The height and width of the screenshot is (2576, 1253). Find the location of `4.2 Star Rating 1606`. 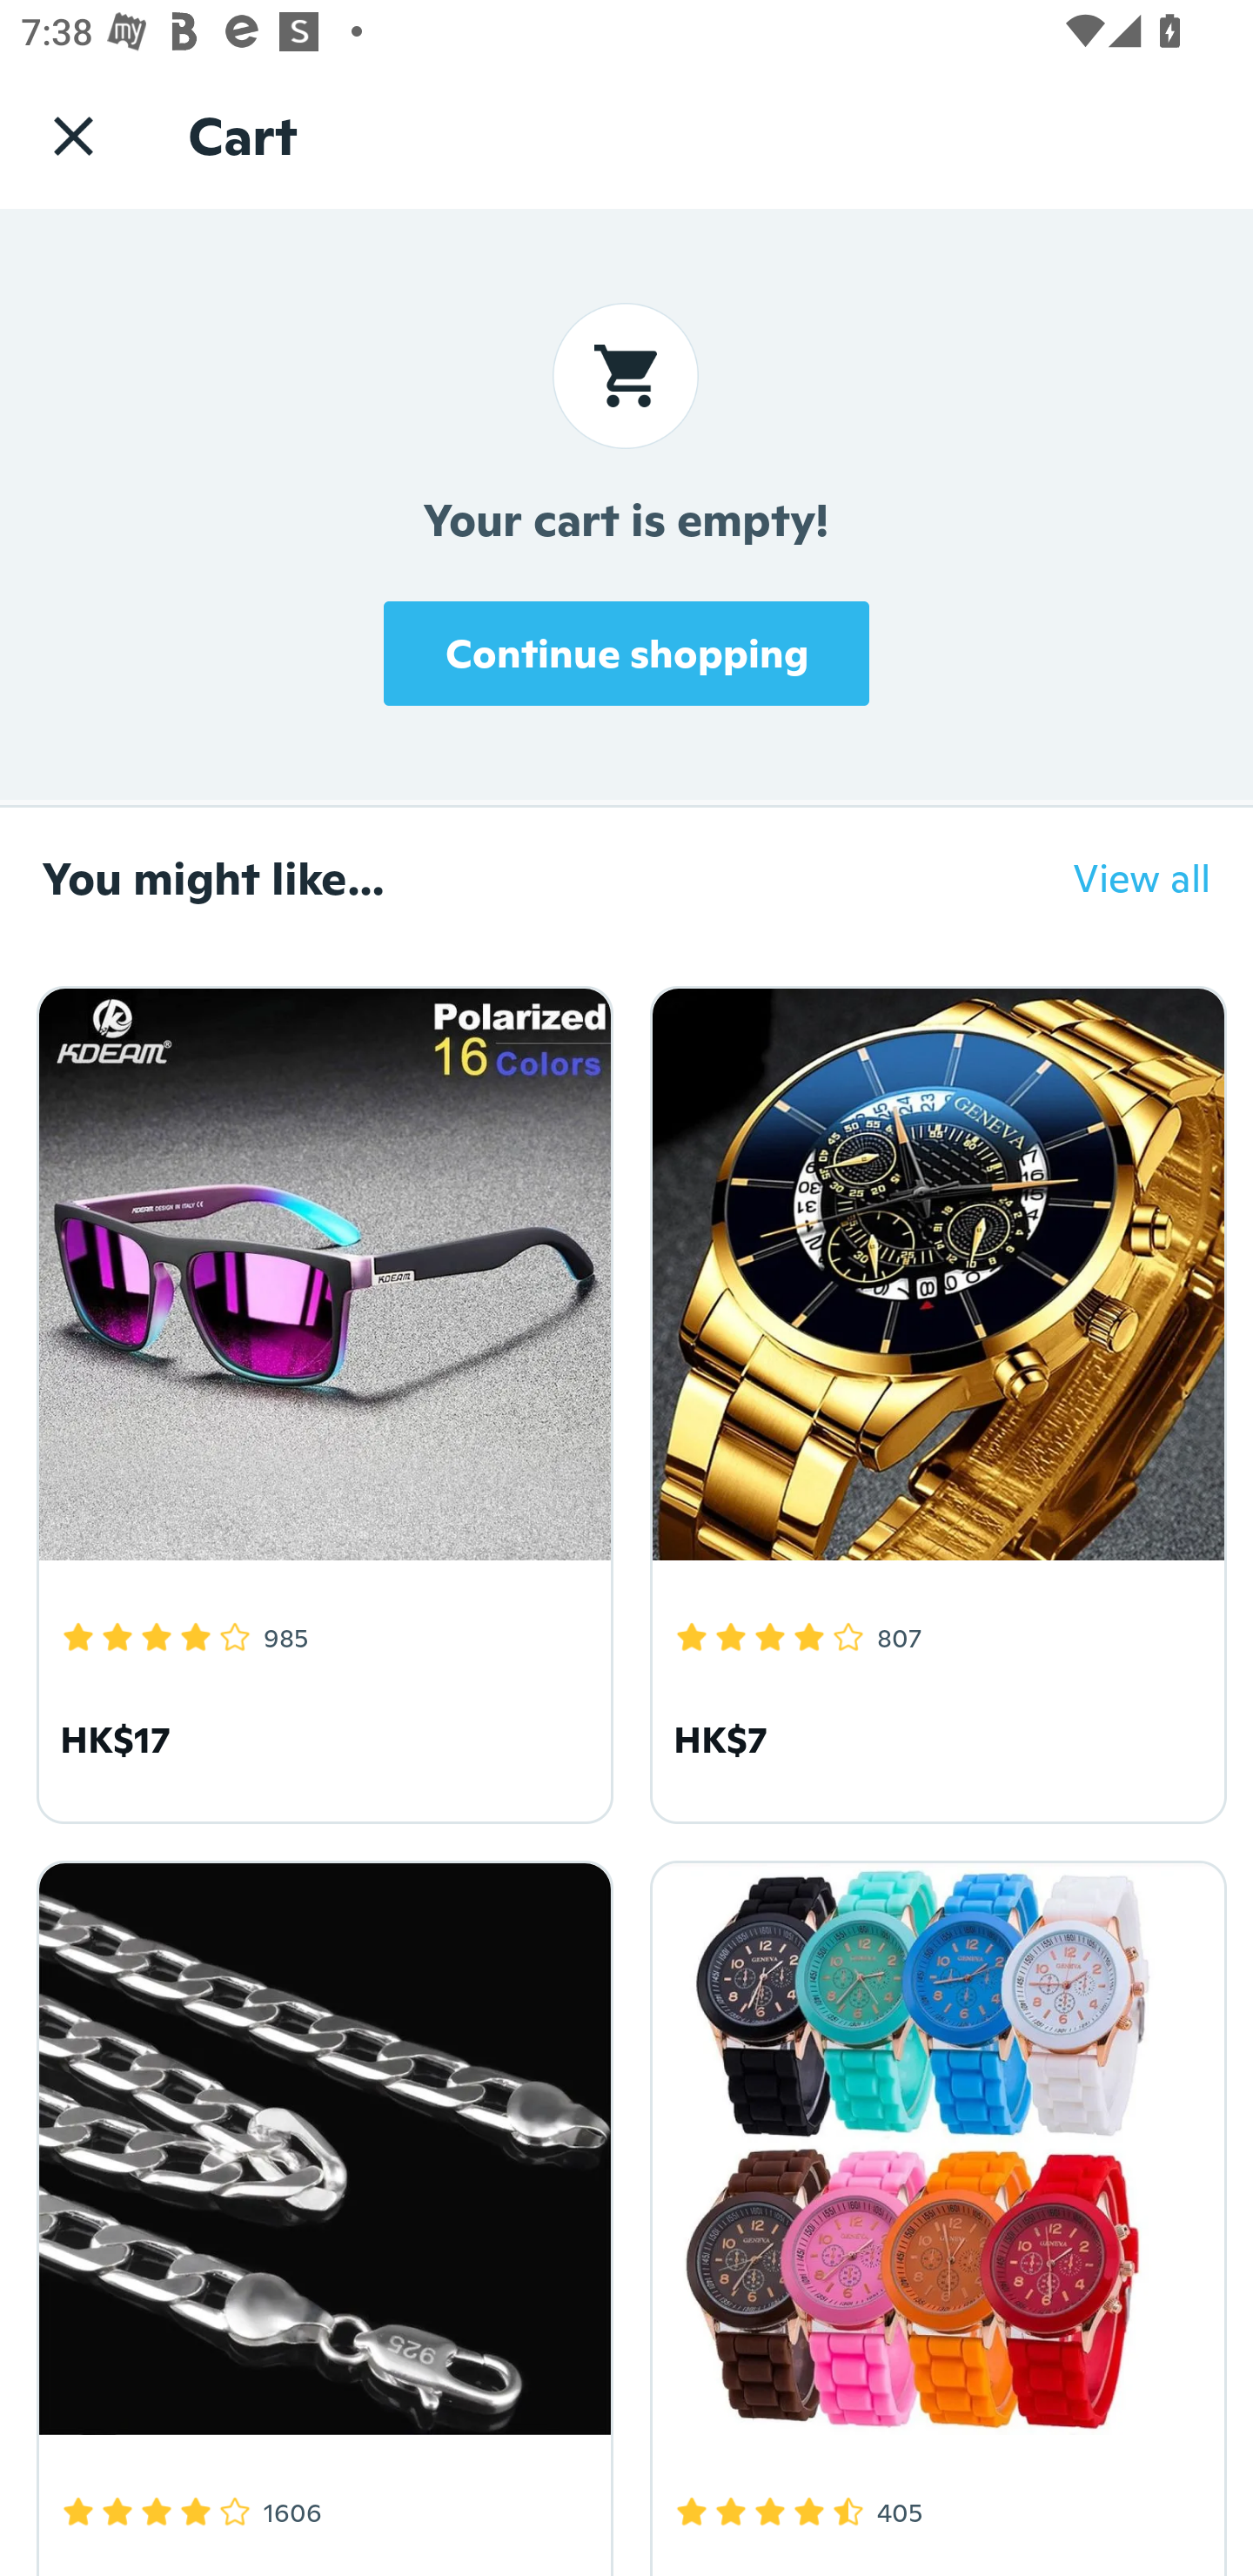

4.2 Star Rating 1606 is located at coordinates (320, 2212).